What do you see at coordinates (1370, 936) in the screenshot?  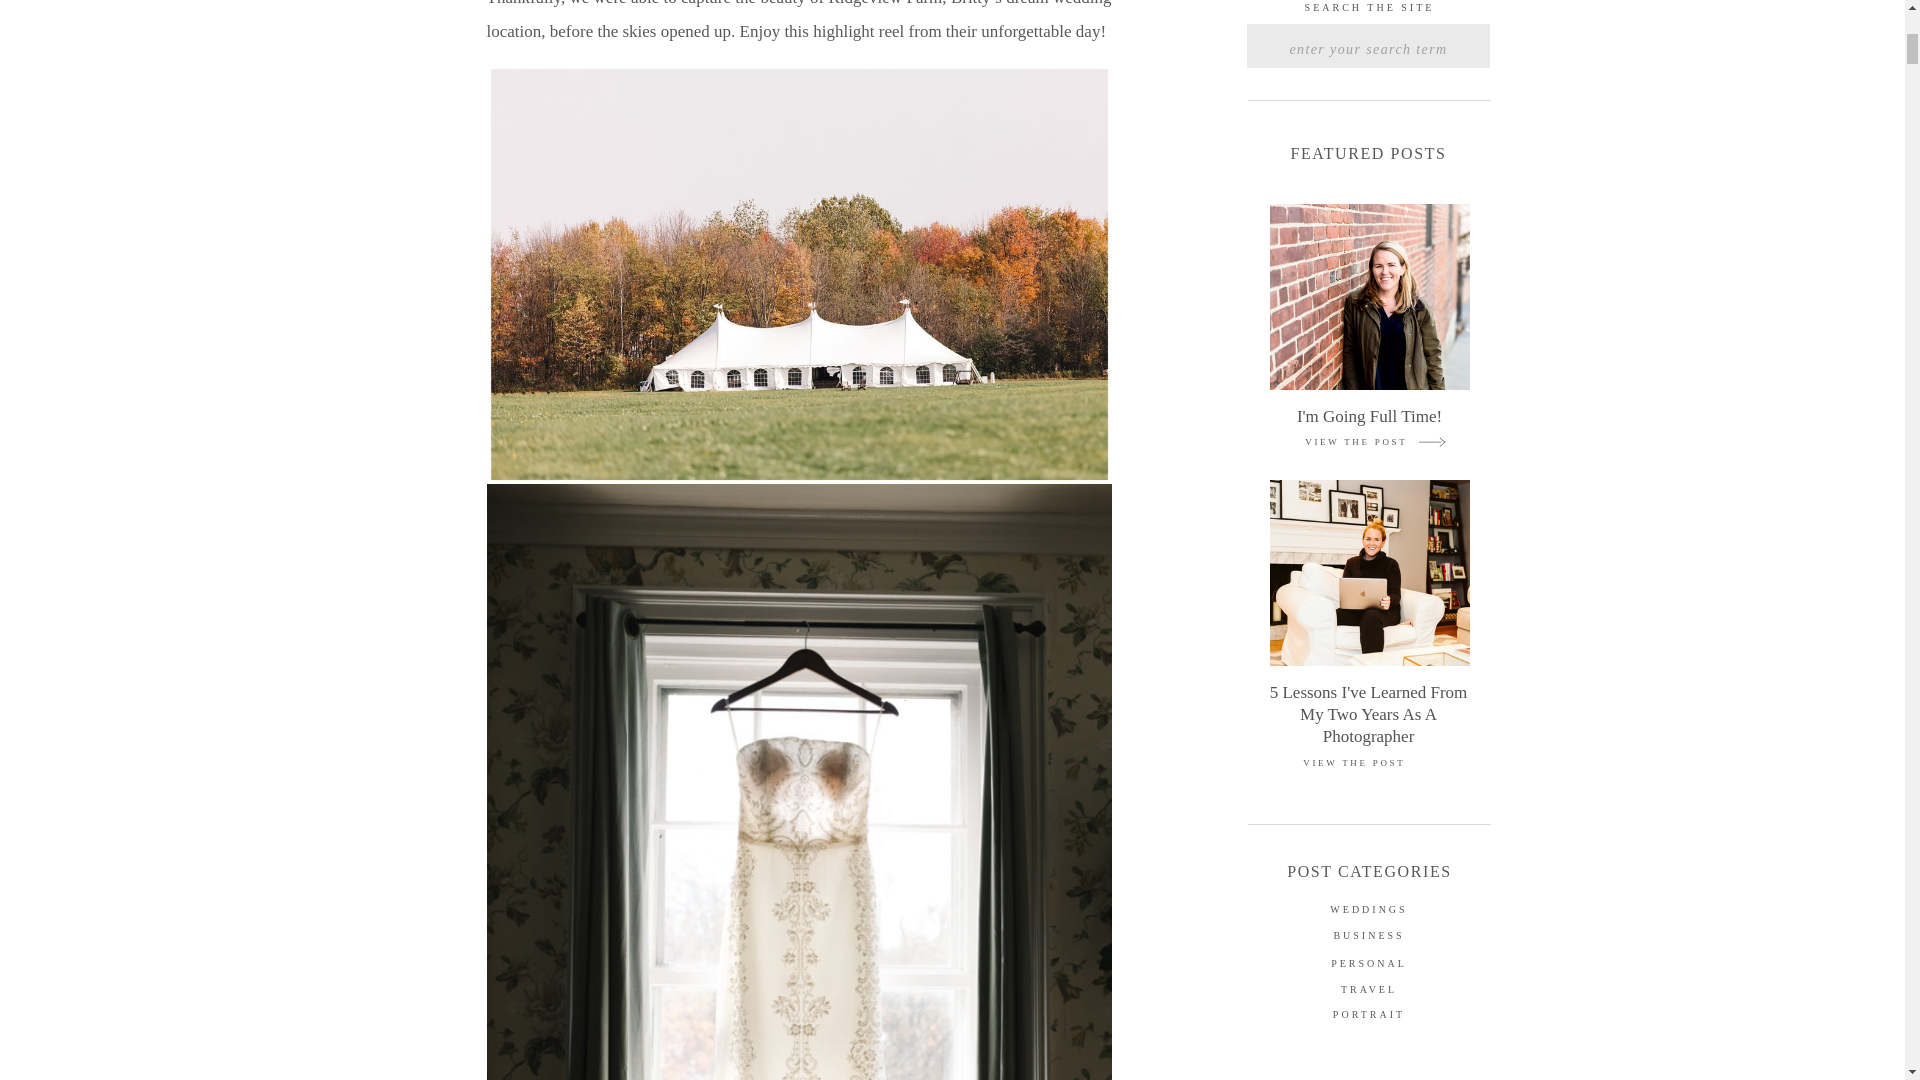 I see `BUSINESS` at bounding box center [1370, 936].